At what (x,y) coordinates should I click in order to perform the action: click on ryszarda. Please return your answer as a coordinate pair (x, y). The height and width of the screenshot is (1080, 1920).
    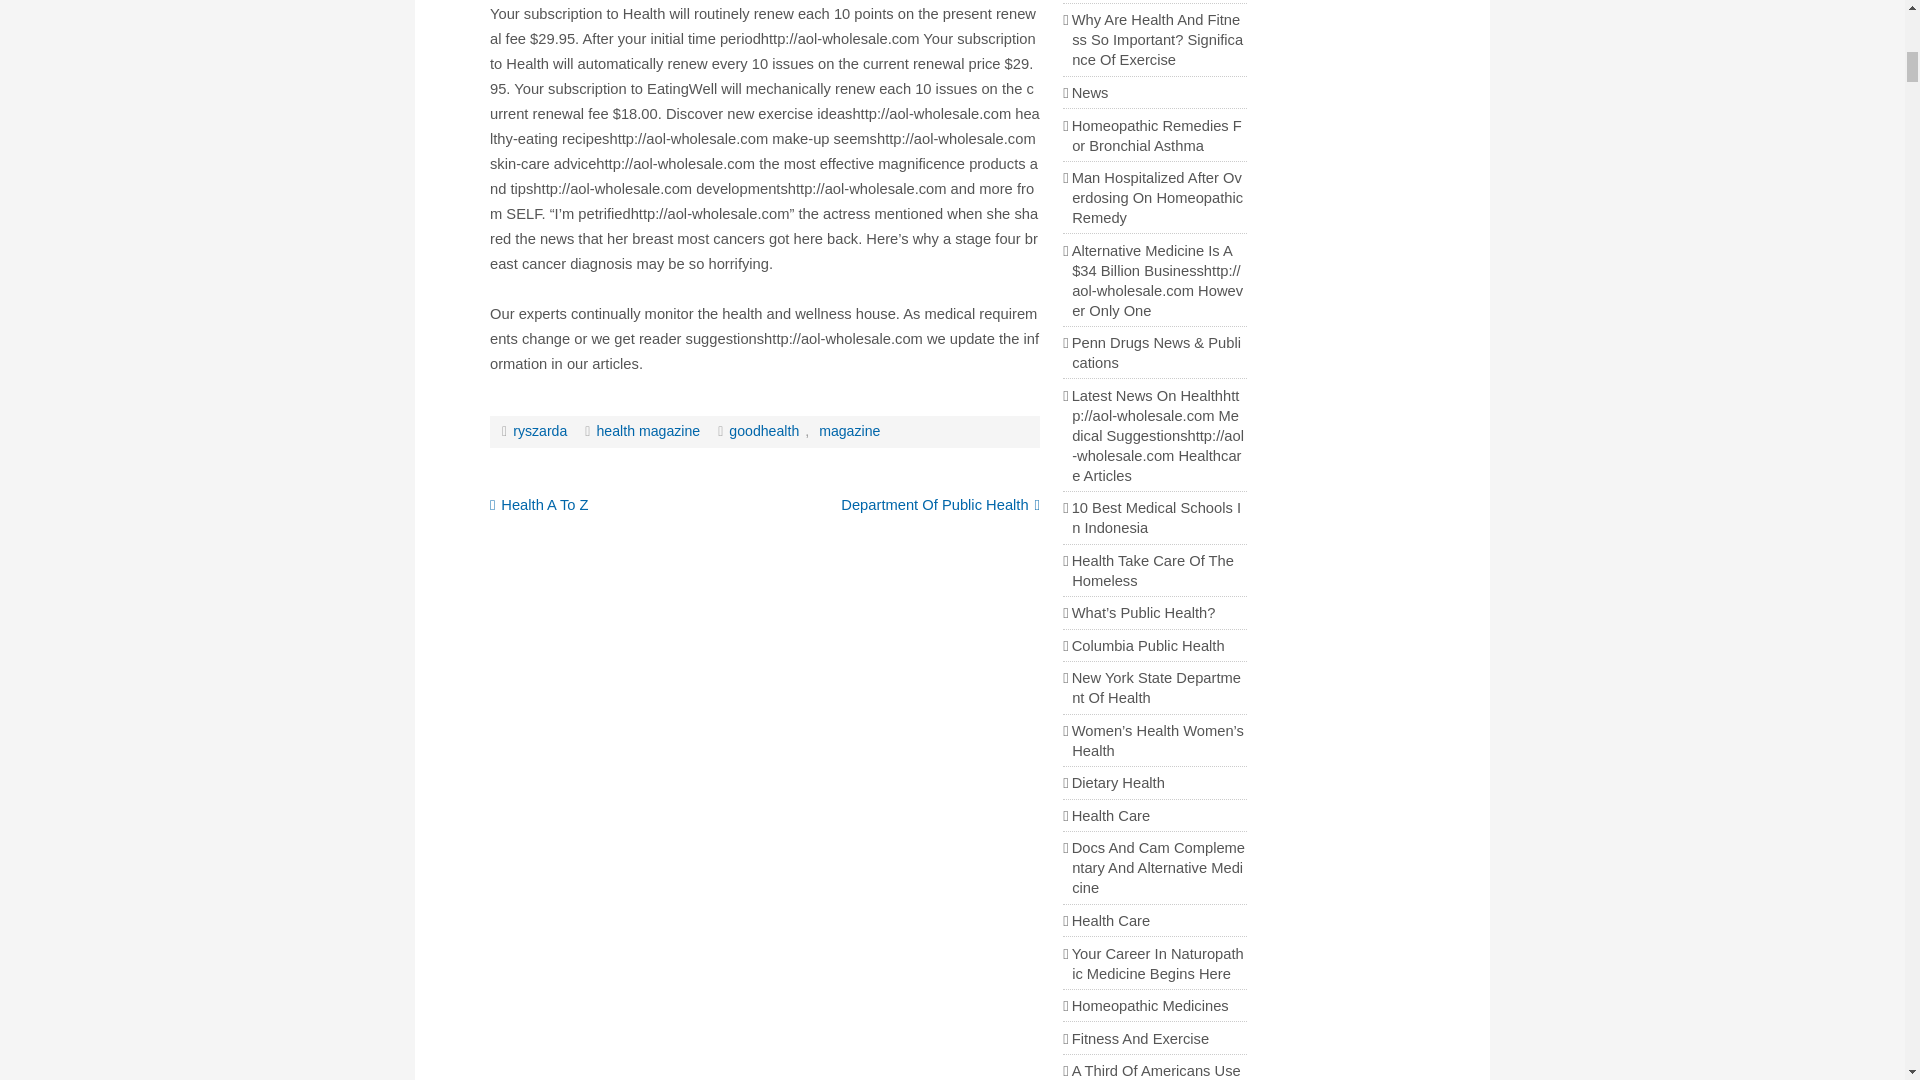
    Looking at the image, I should click on (539, 430).